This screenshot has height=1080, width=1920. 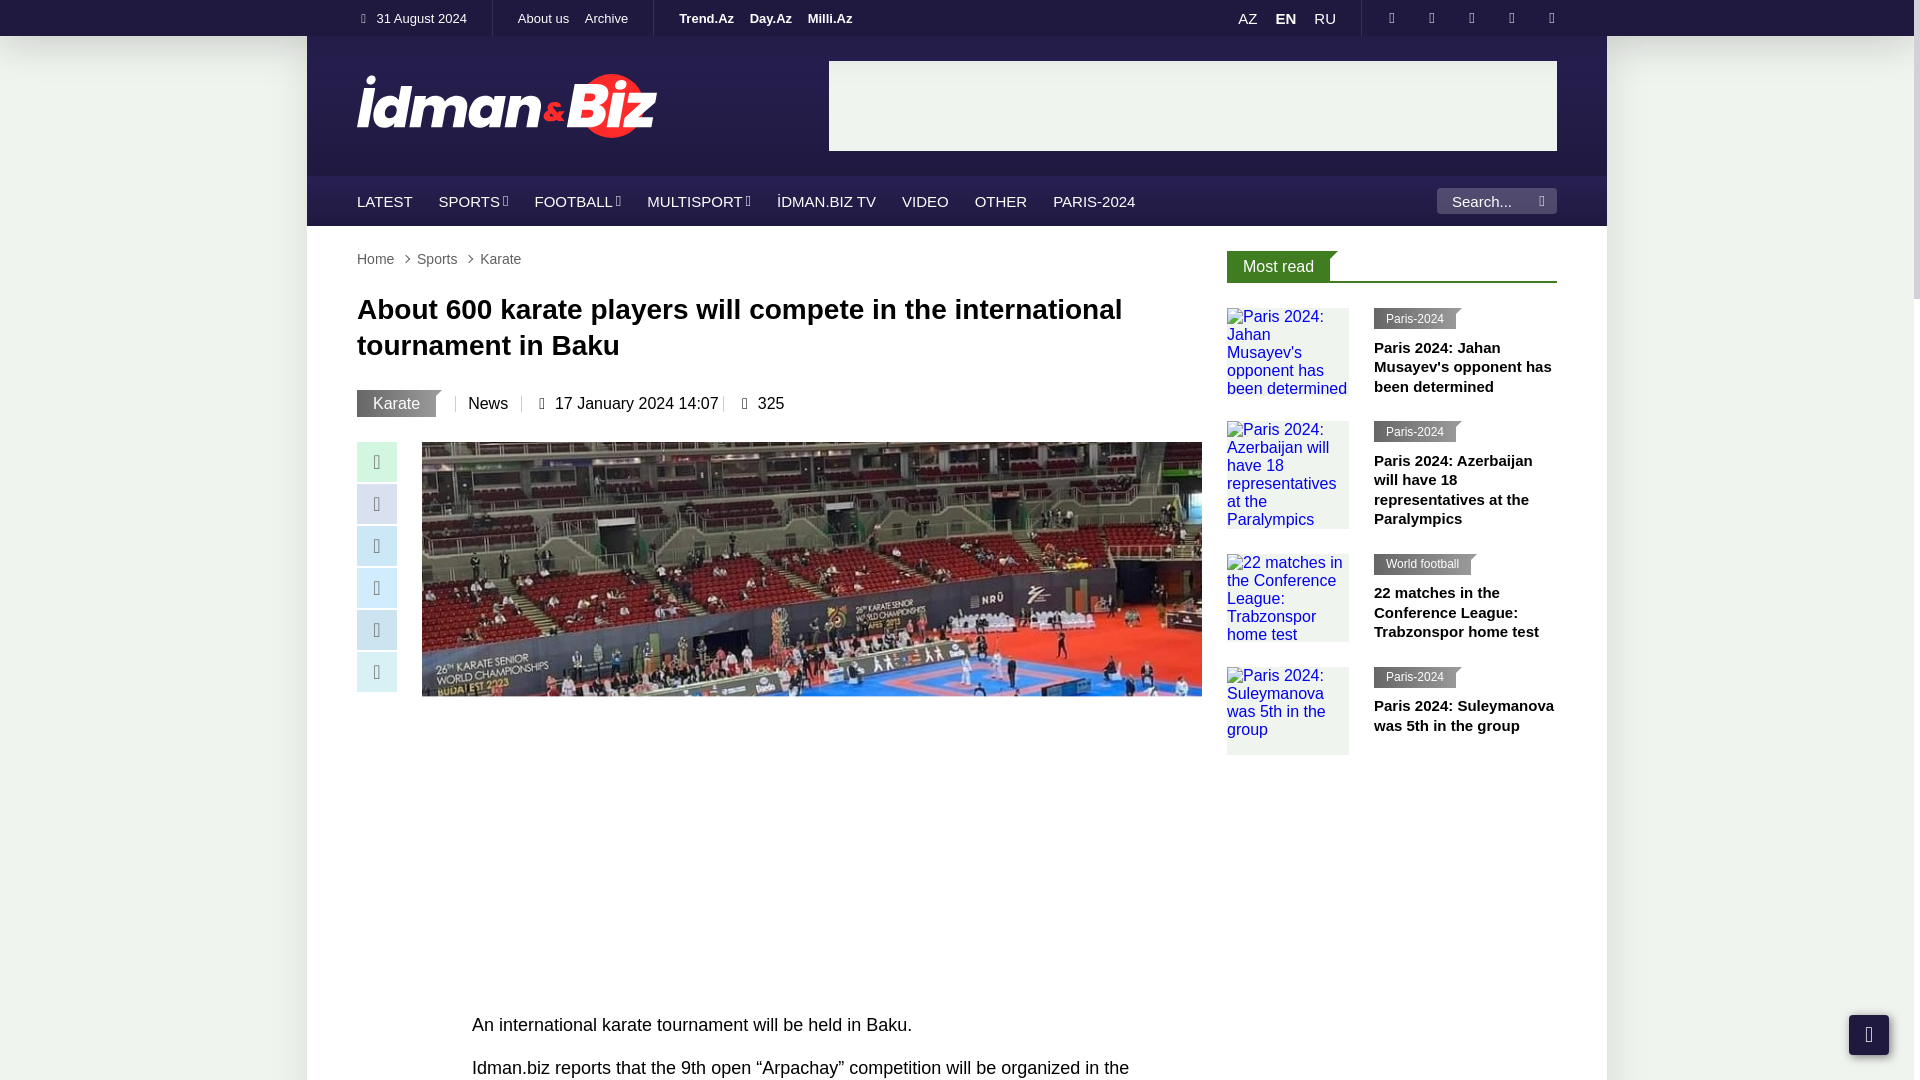 What do you see at coordinates (830, 18) in the screenshot?
I see `Milli.Az` at bounding box center [830, 18].